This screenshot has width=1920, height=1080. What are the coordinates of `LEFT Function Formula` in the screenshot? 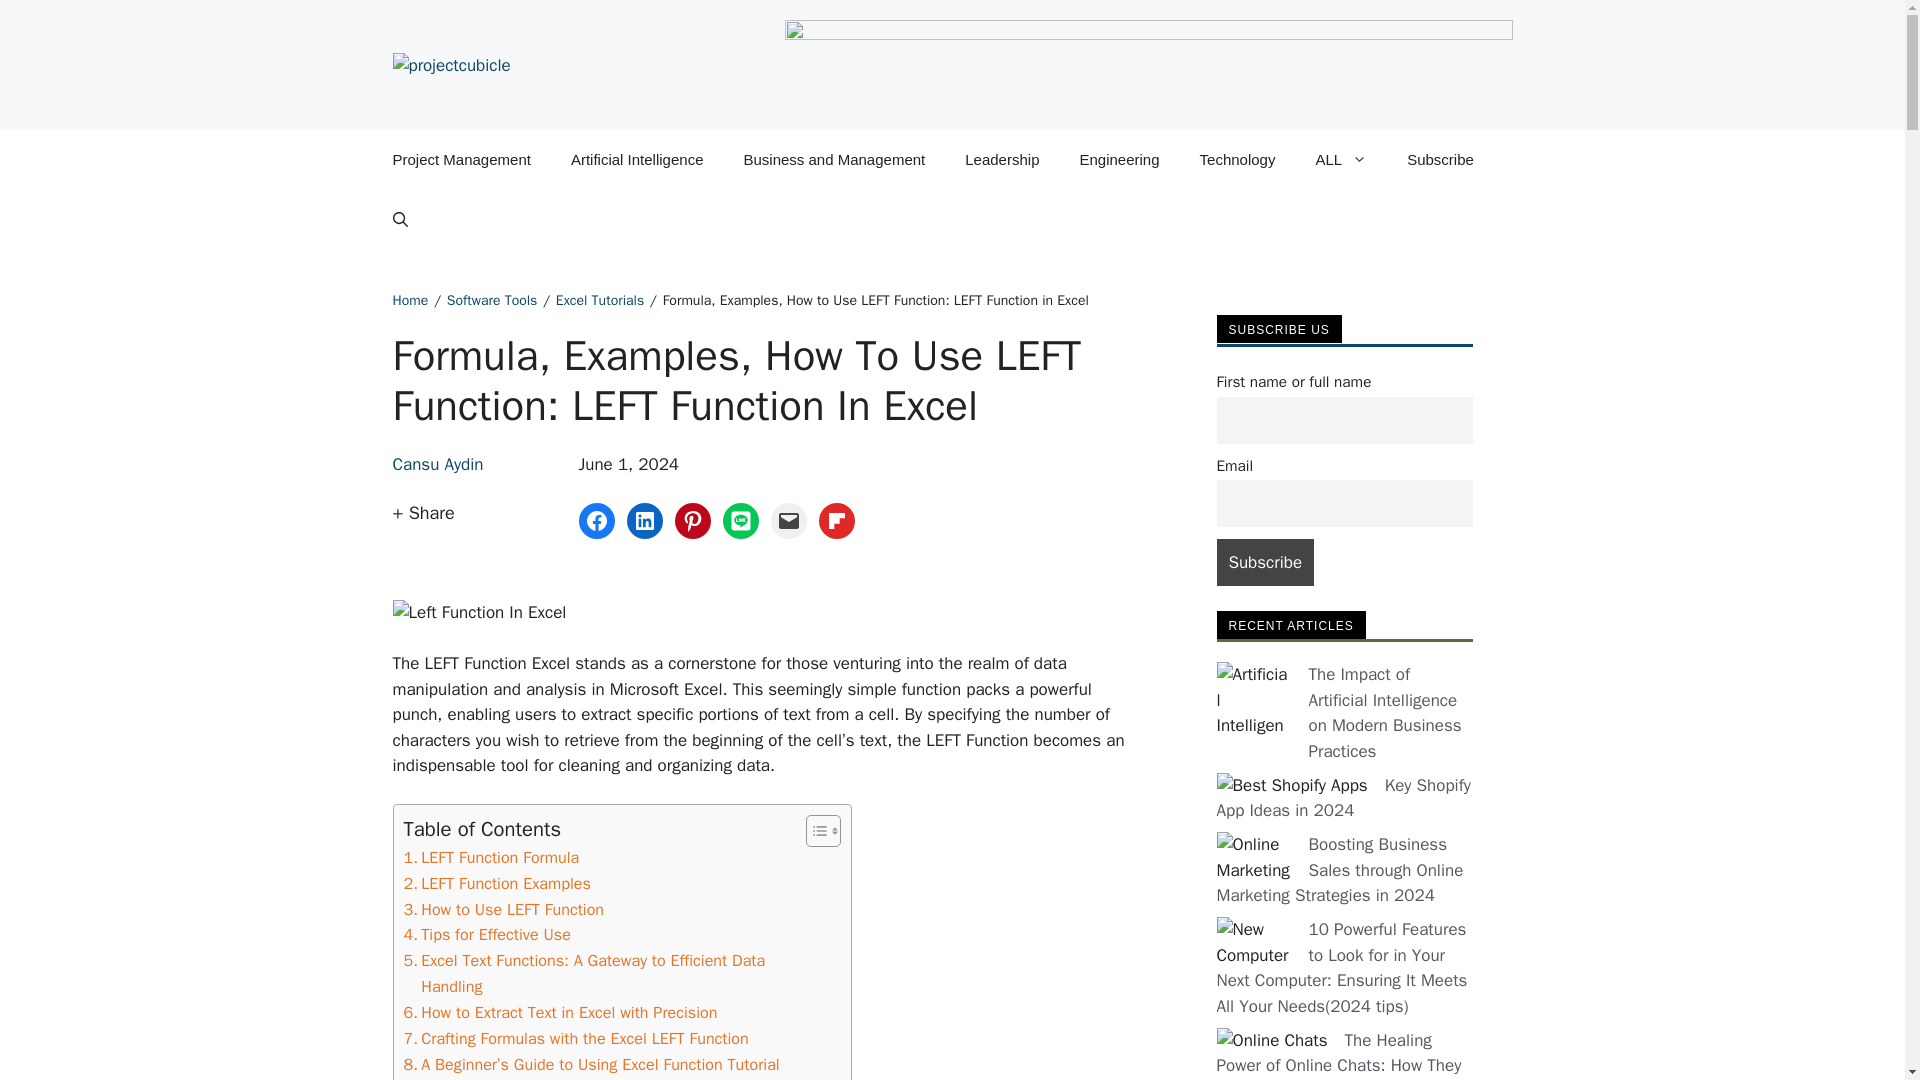 It's located at (491, 857).